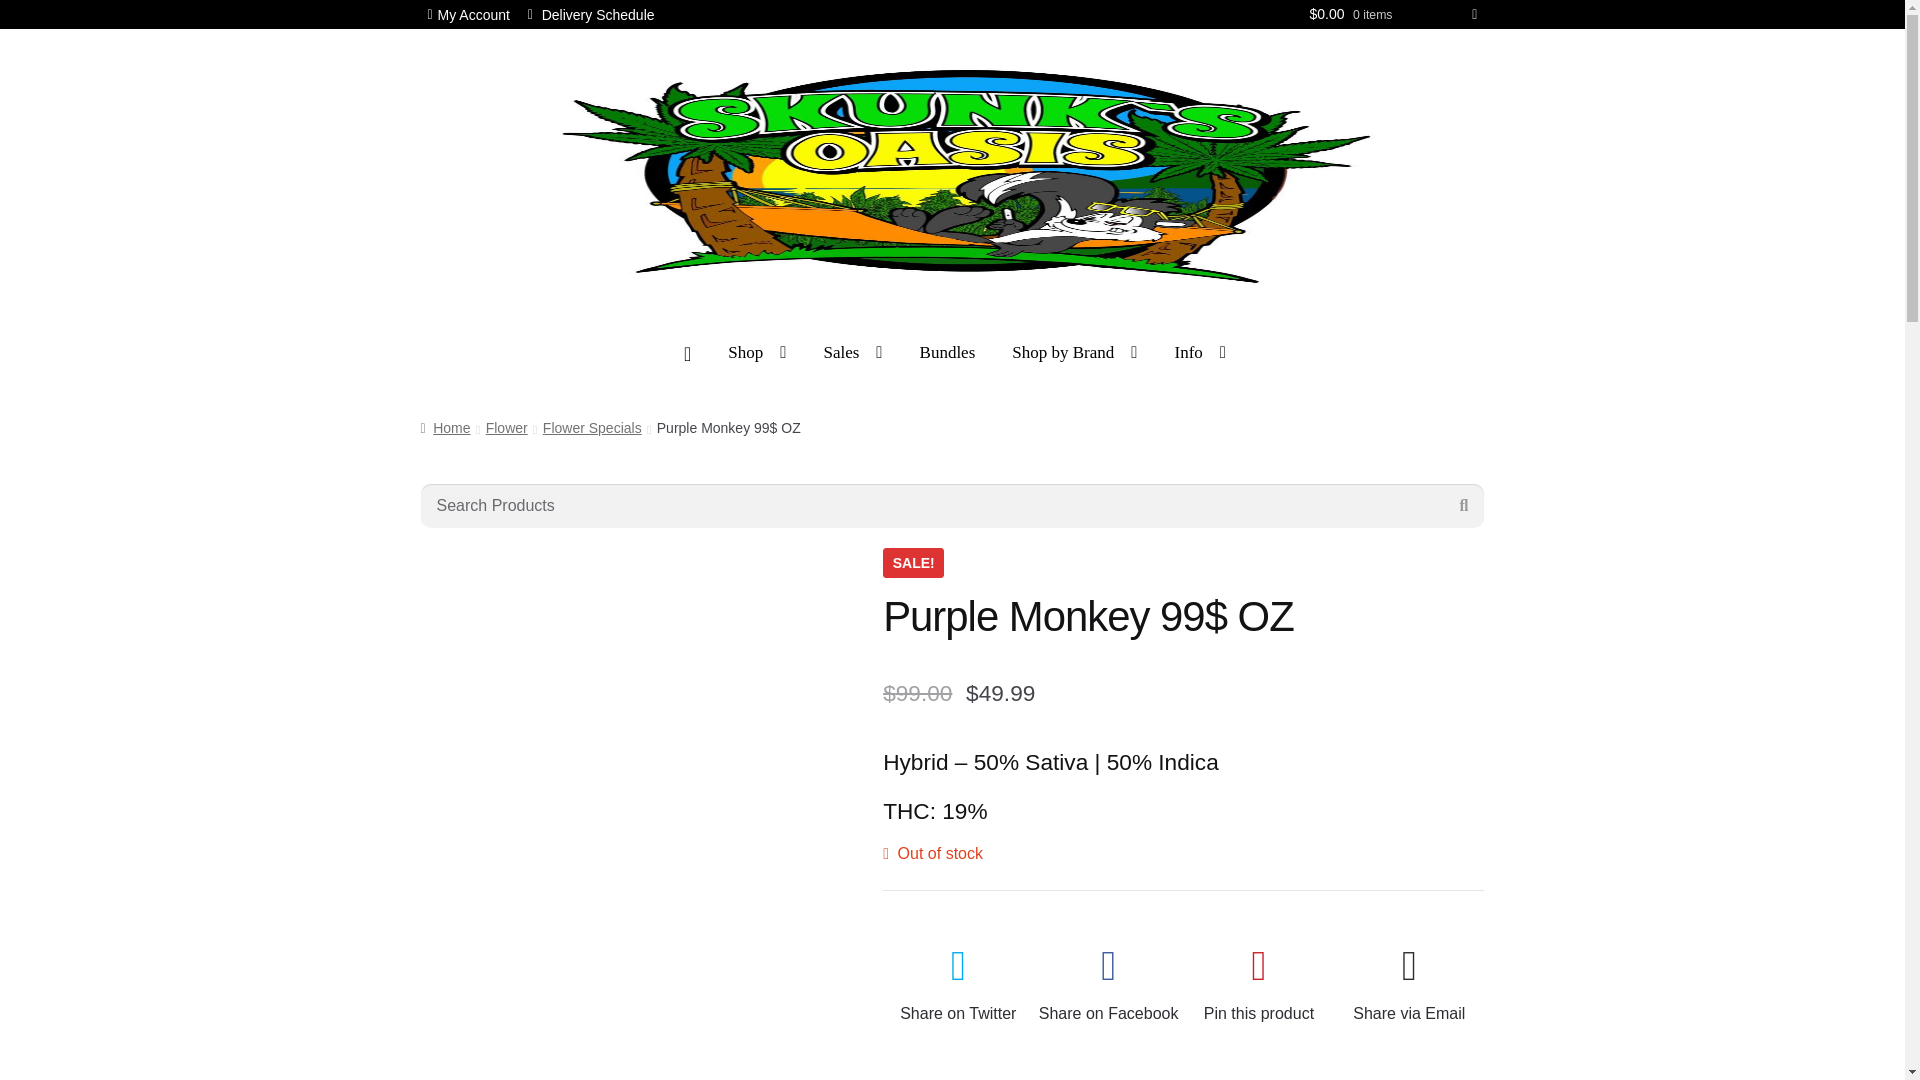  I want to click on Delivery Schedule, so click(591, 14).